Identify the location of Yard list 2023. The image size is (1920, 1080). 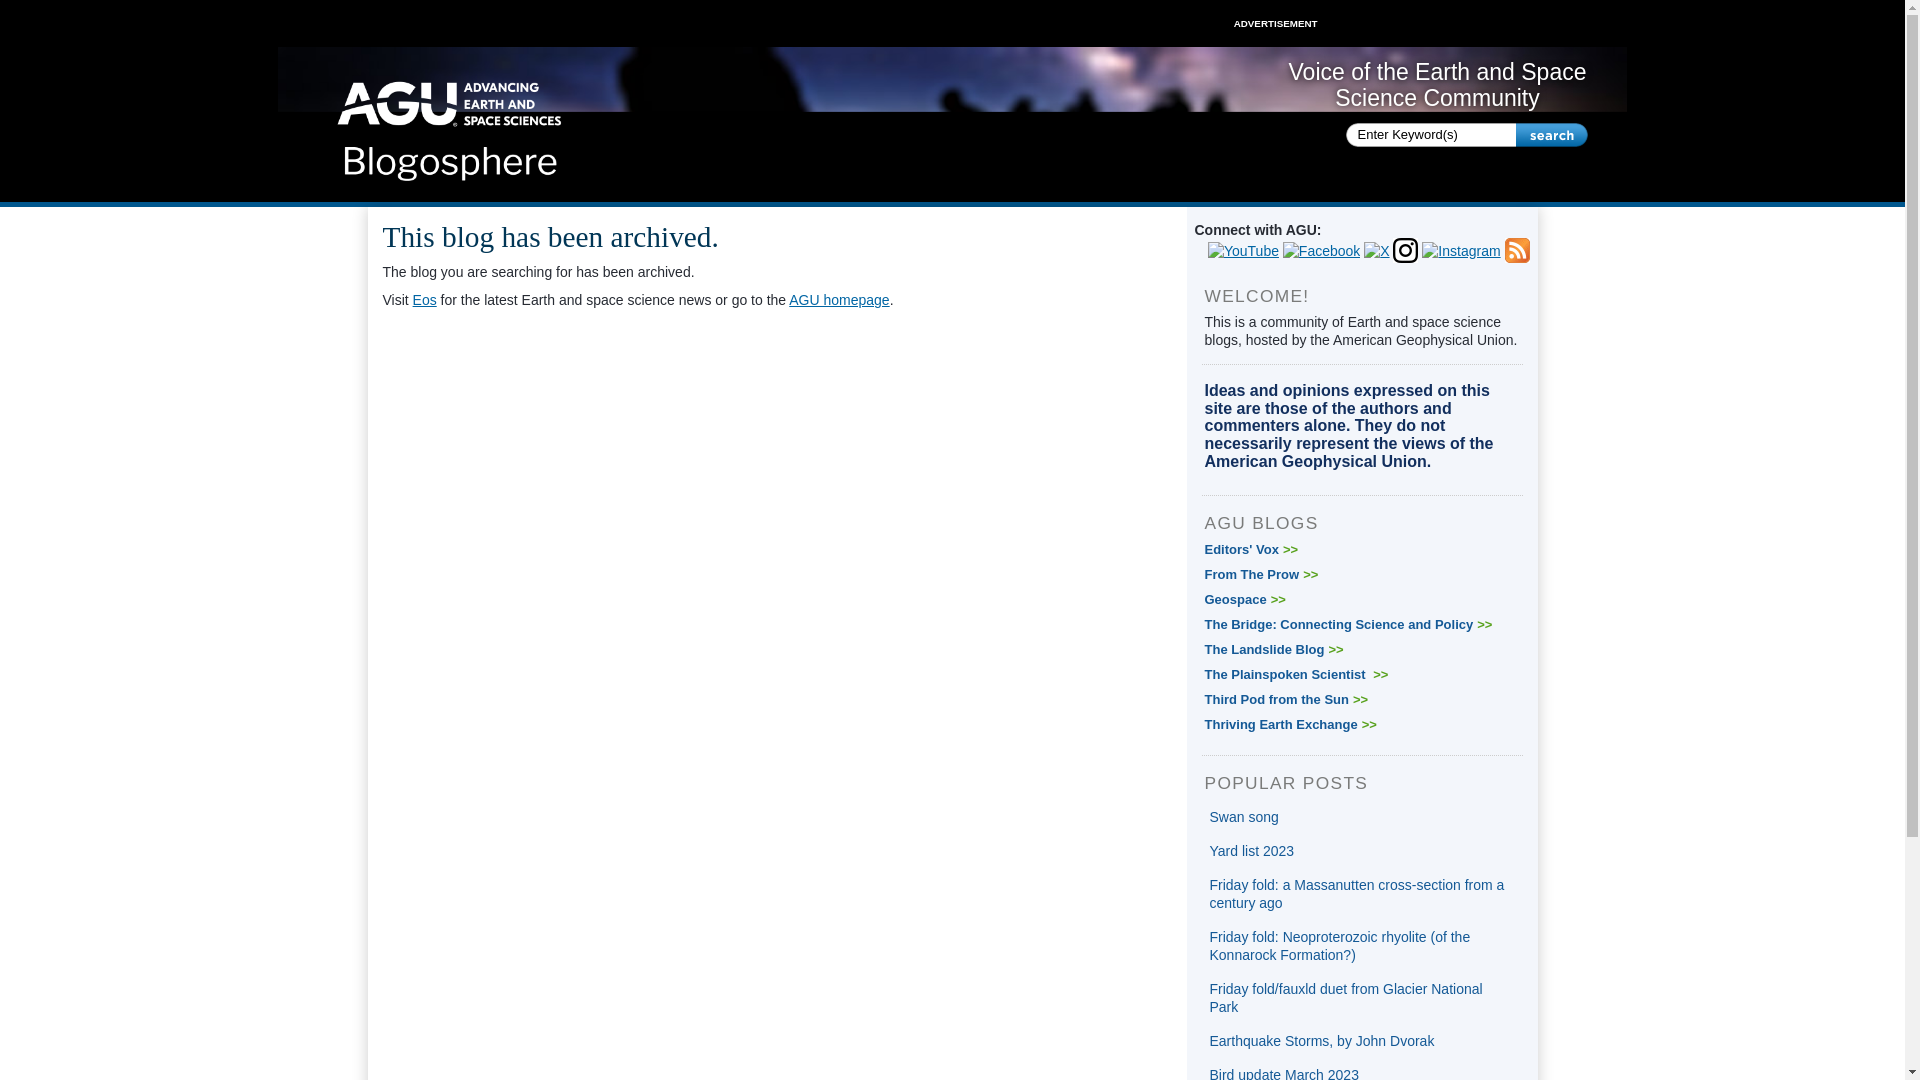
(1252, 850).